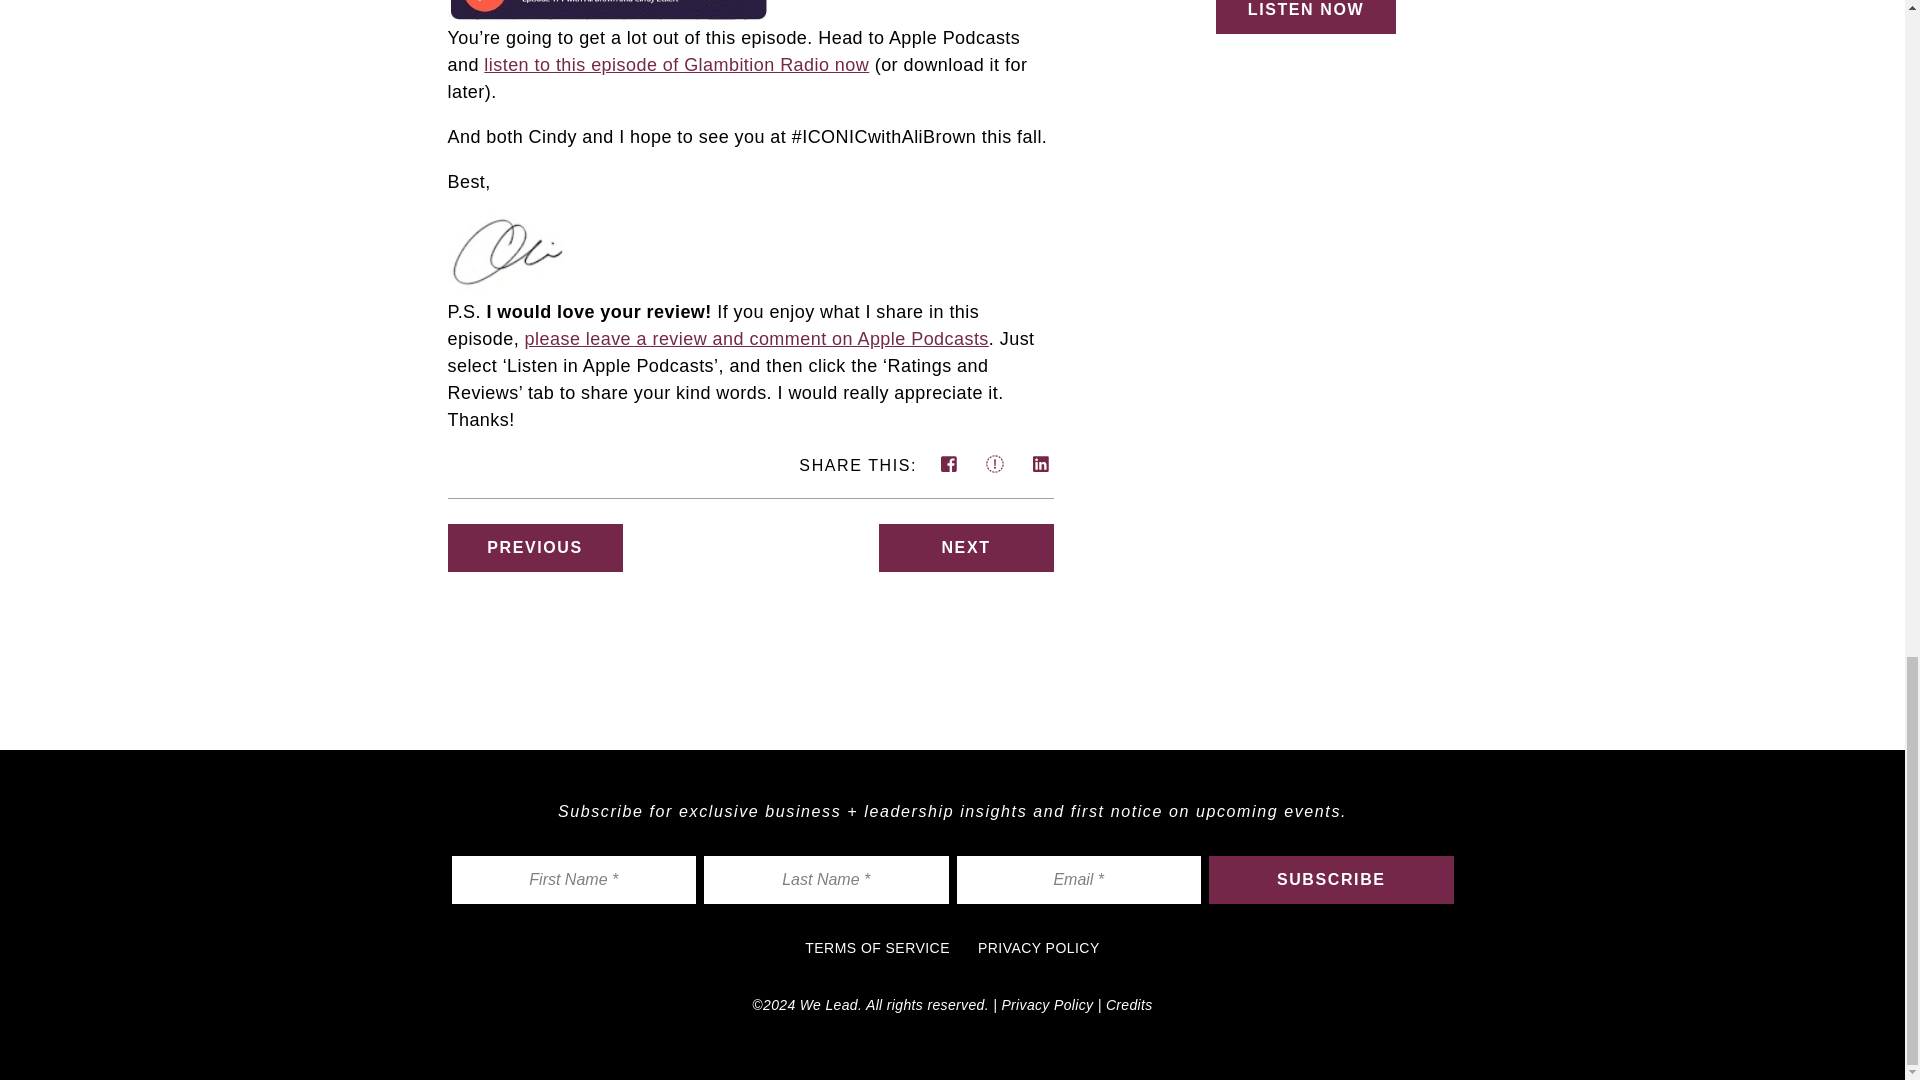  What do you see at coordinates (964, 548) in the screenshot?
I see `NEXT` at bounding box center [964, 548].